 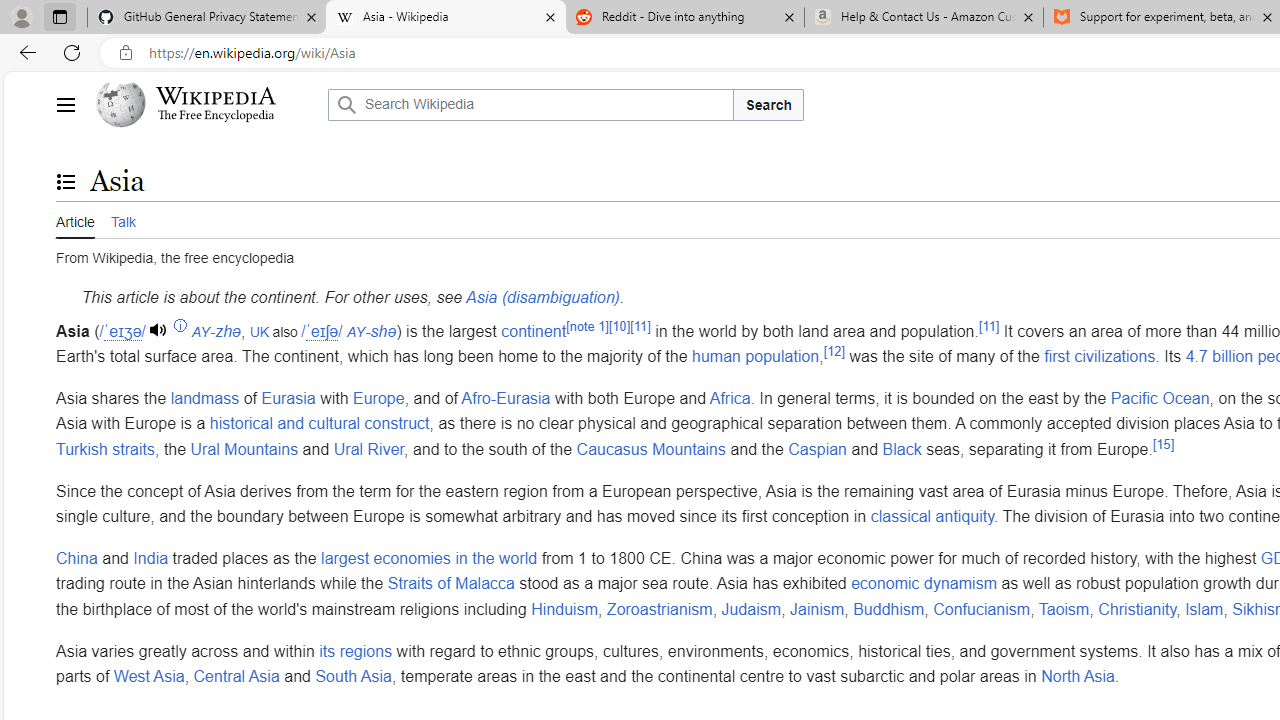 What do you see at coordinates (122, 219) in the screenshot?
I see `Talk` at bounding box center [122, 219].